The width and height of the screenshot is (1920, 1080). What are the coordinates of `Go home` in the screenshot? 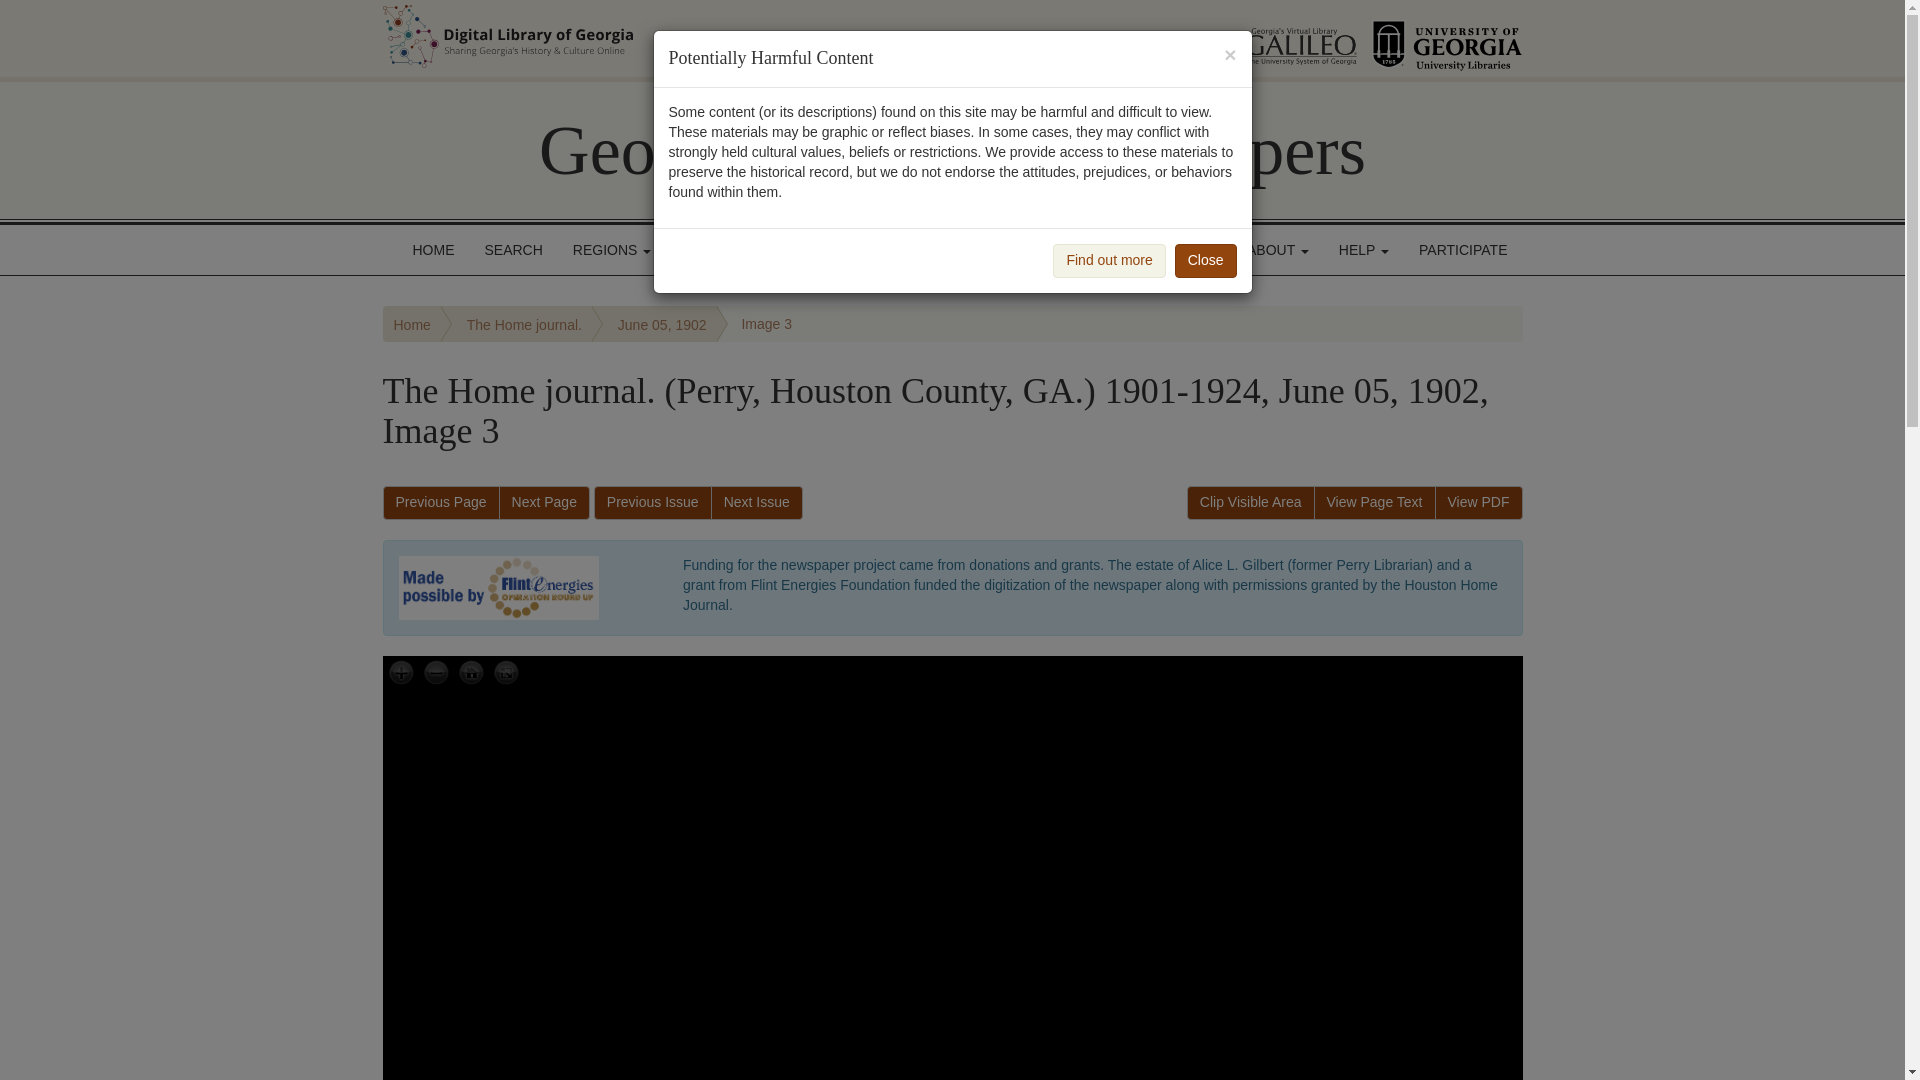 It's located at (471, 674).